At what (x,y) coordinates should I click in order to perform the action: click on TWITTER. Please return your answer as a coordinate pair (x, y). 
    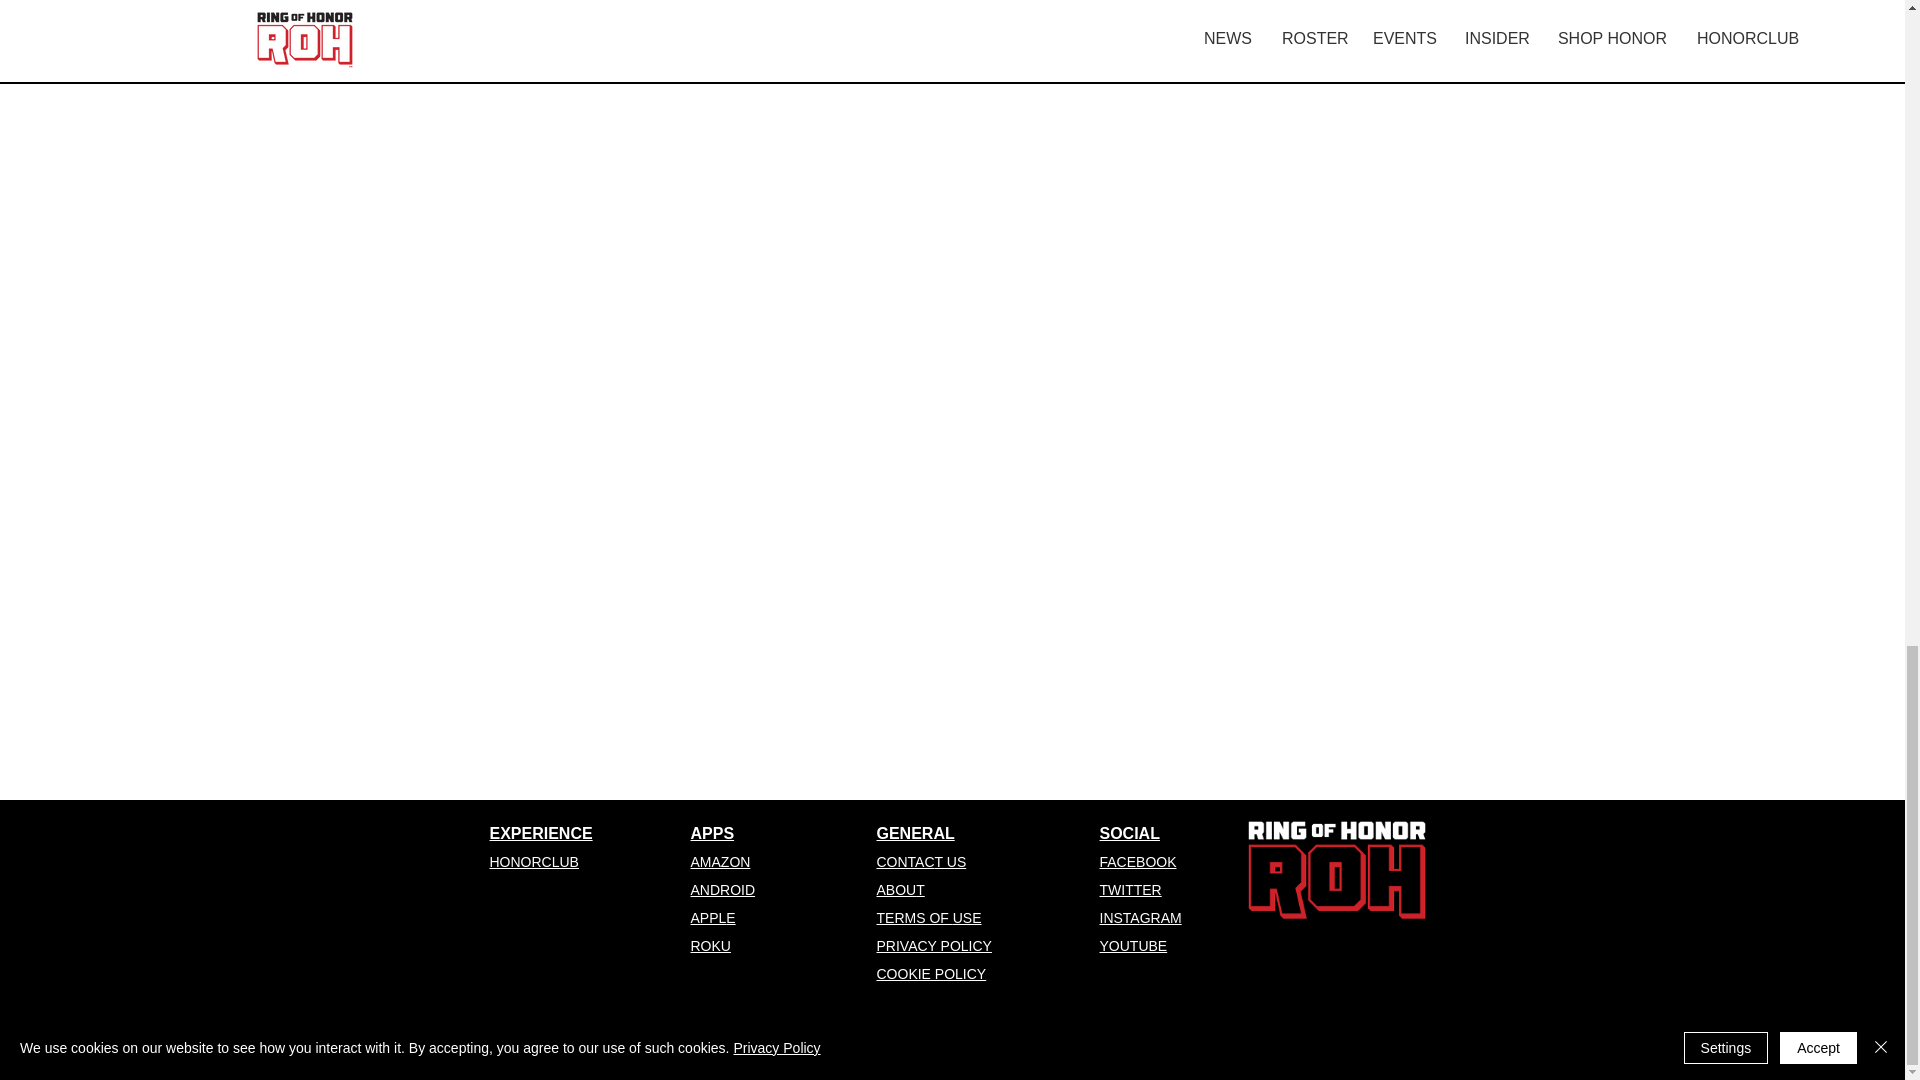
    Looking at the image, I should click on (1130, 890).